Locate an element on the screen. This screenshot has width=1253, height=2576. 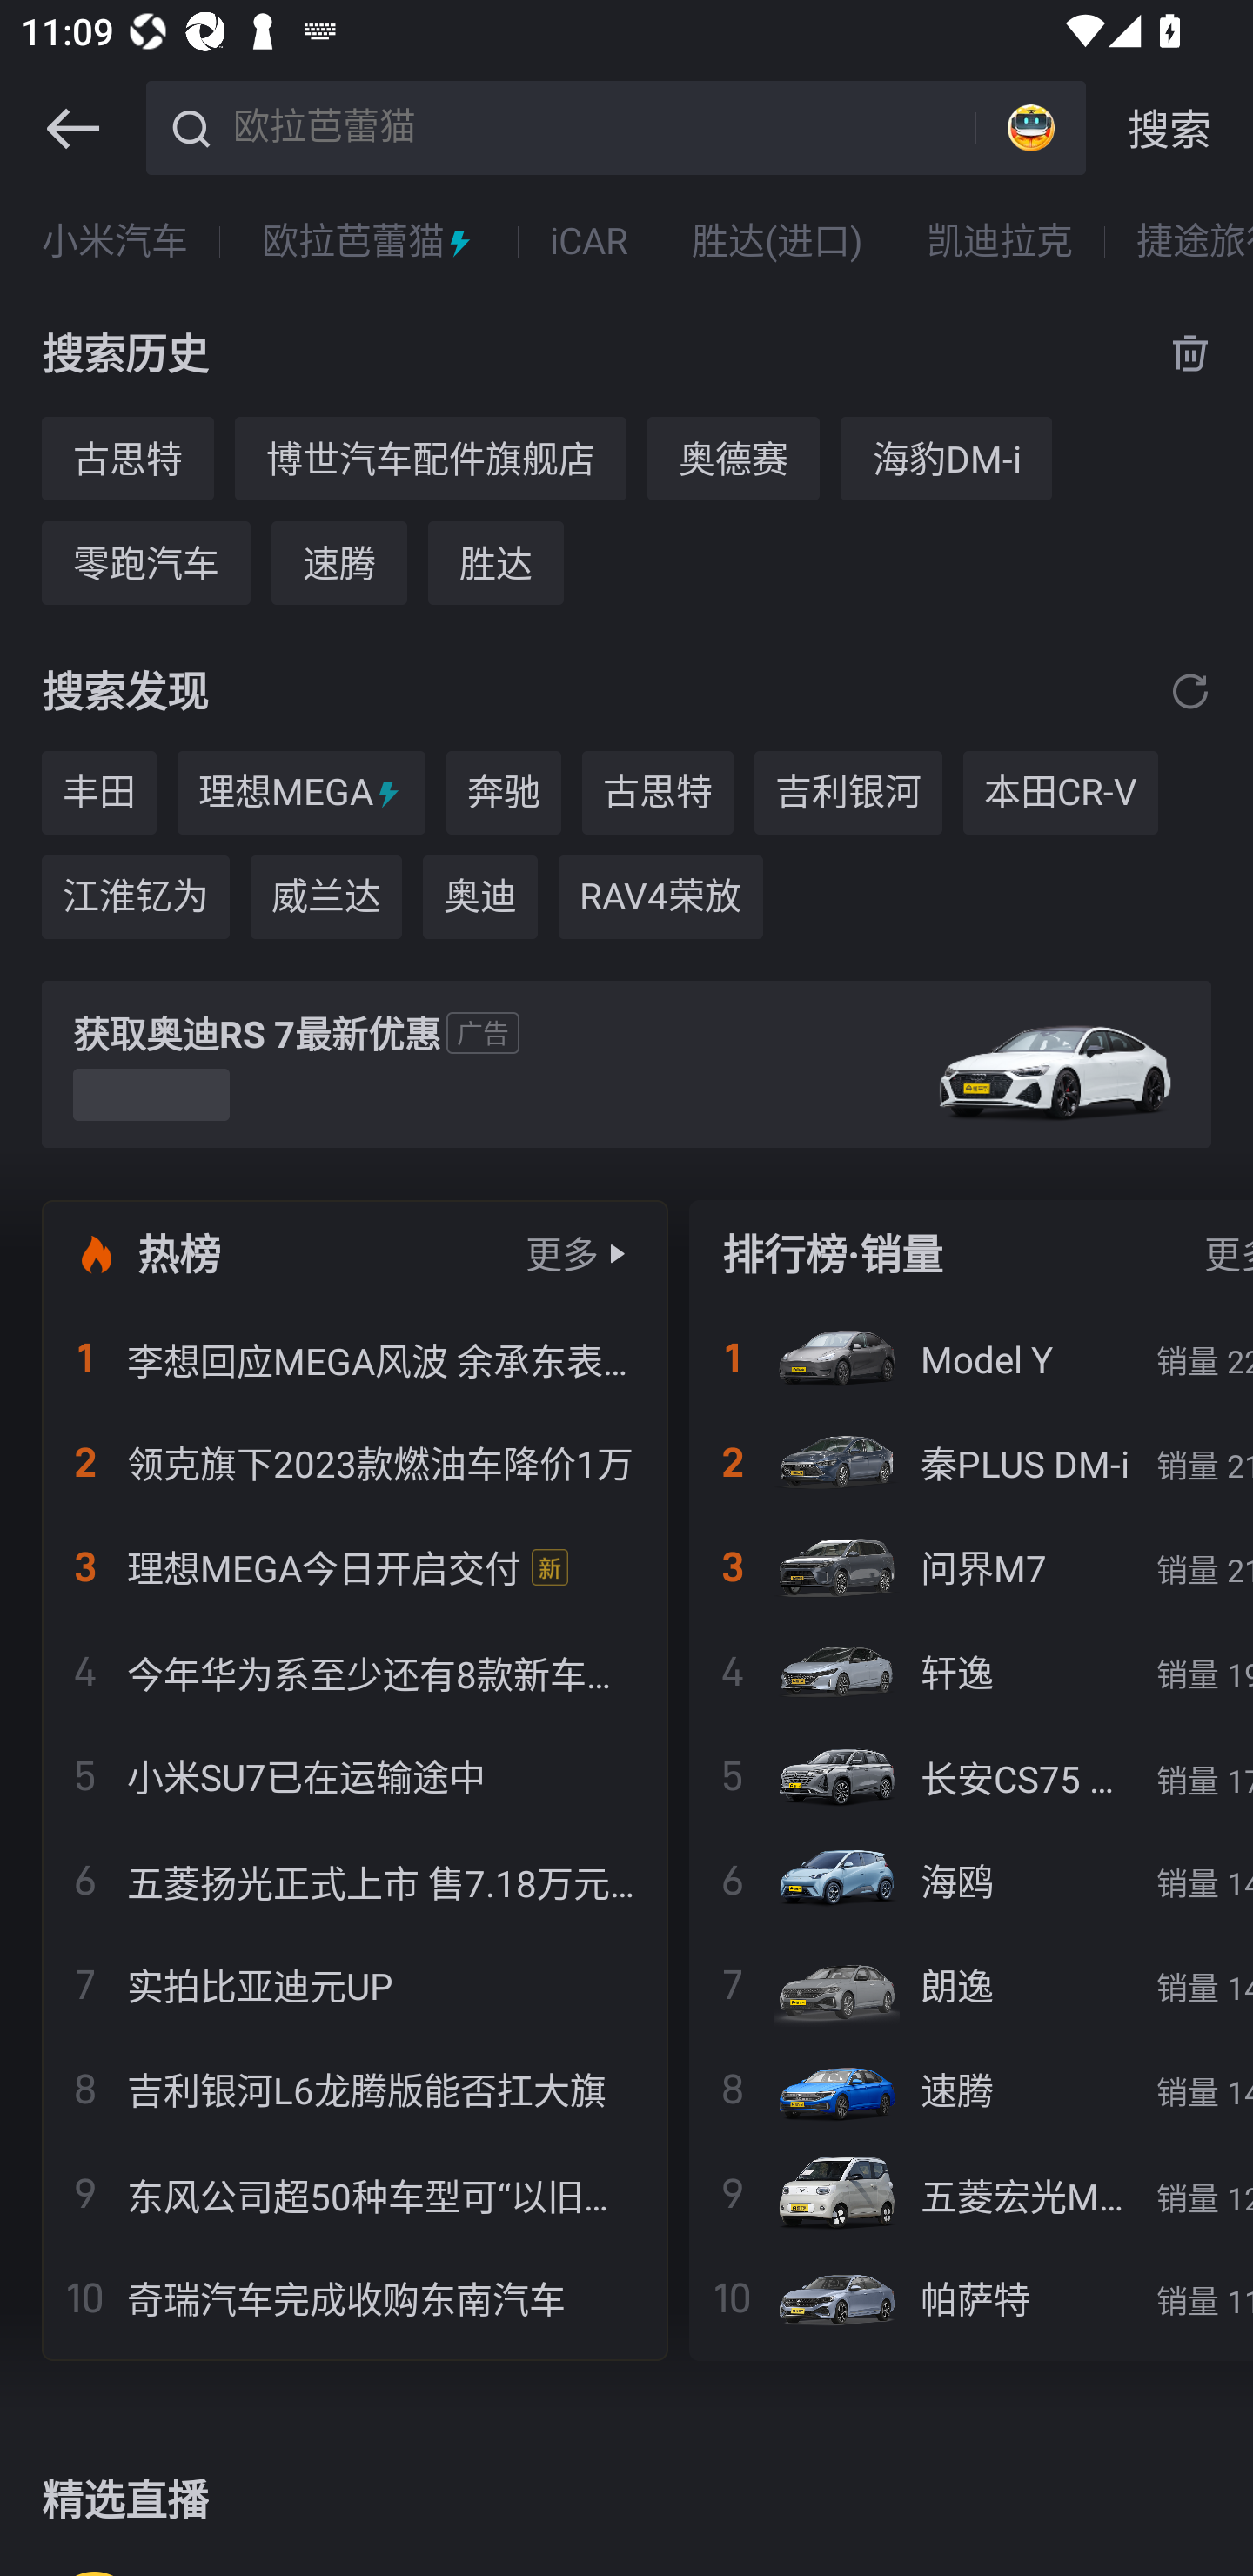
今年华为系至少还有8款新车要来 is located at coordinates (355, 1671).